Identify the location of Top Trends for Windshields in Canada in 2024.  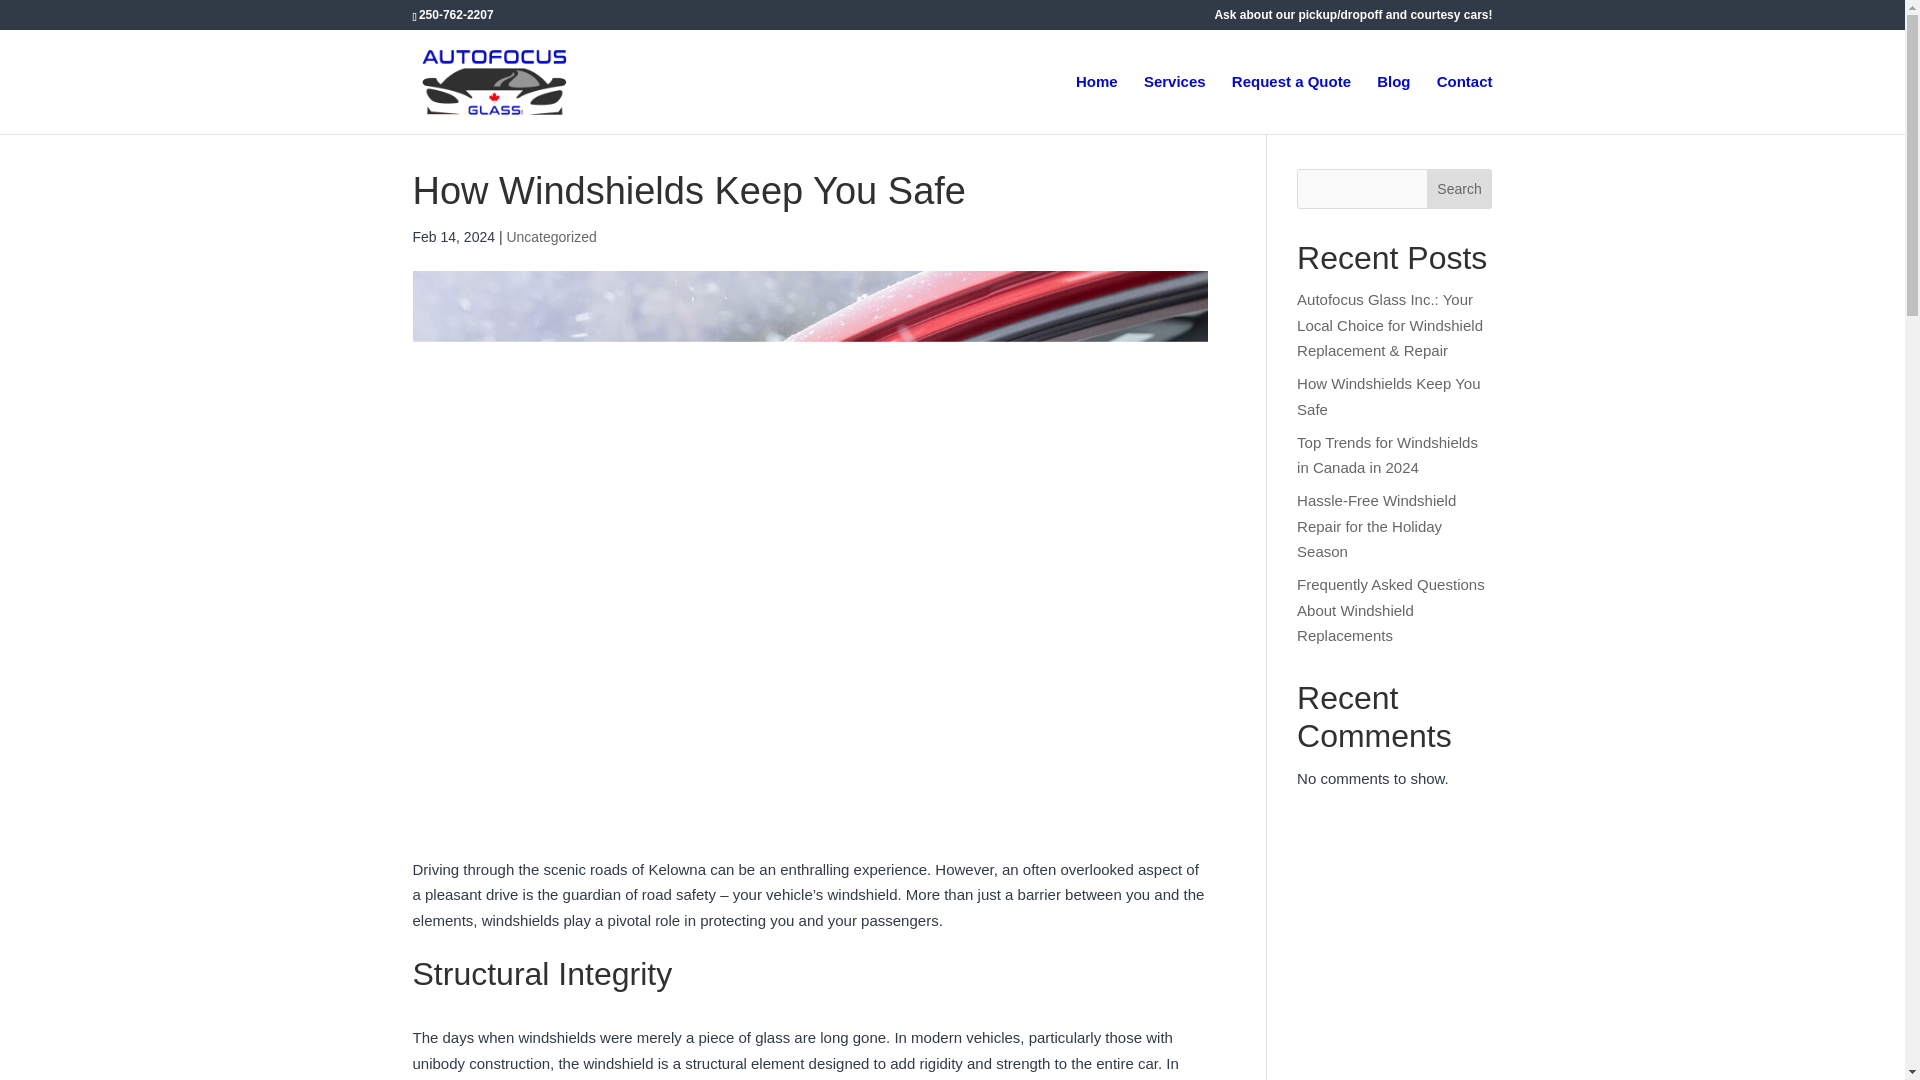
(1388, 456).